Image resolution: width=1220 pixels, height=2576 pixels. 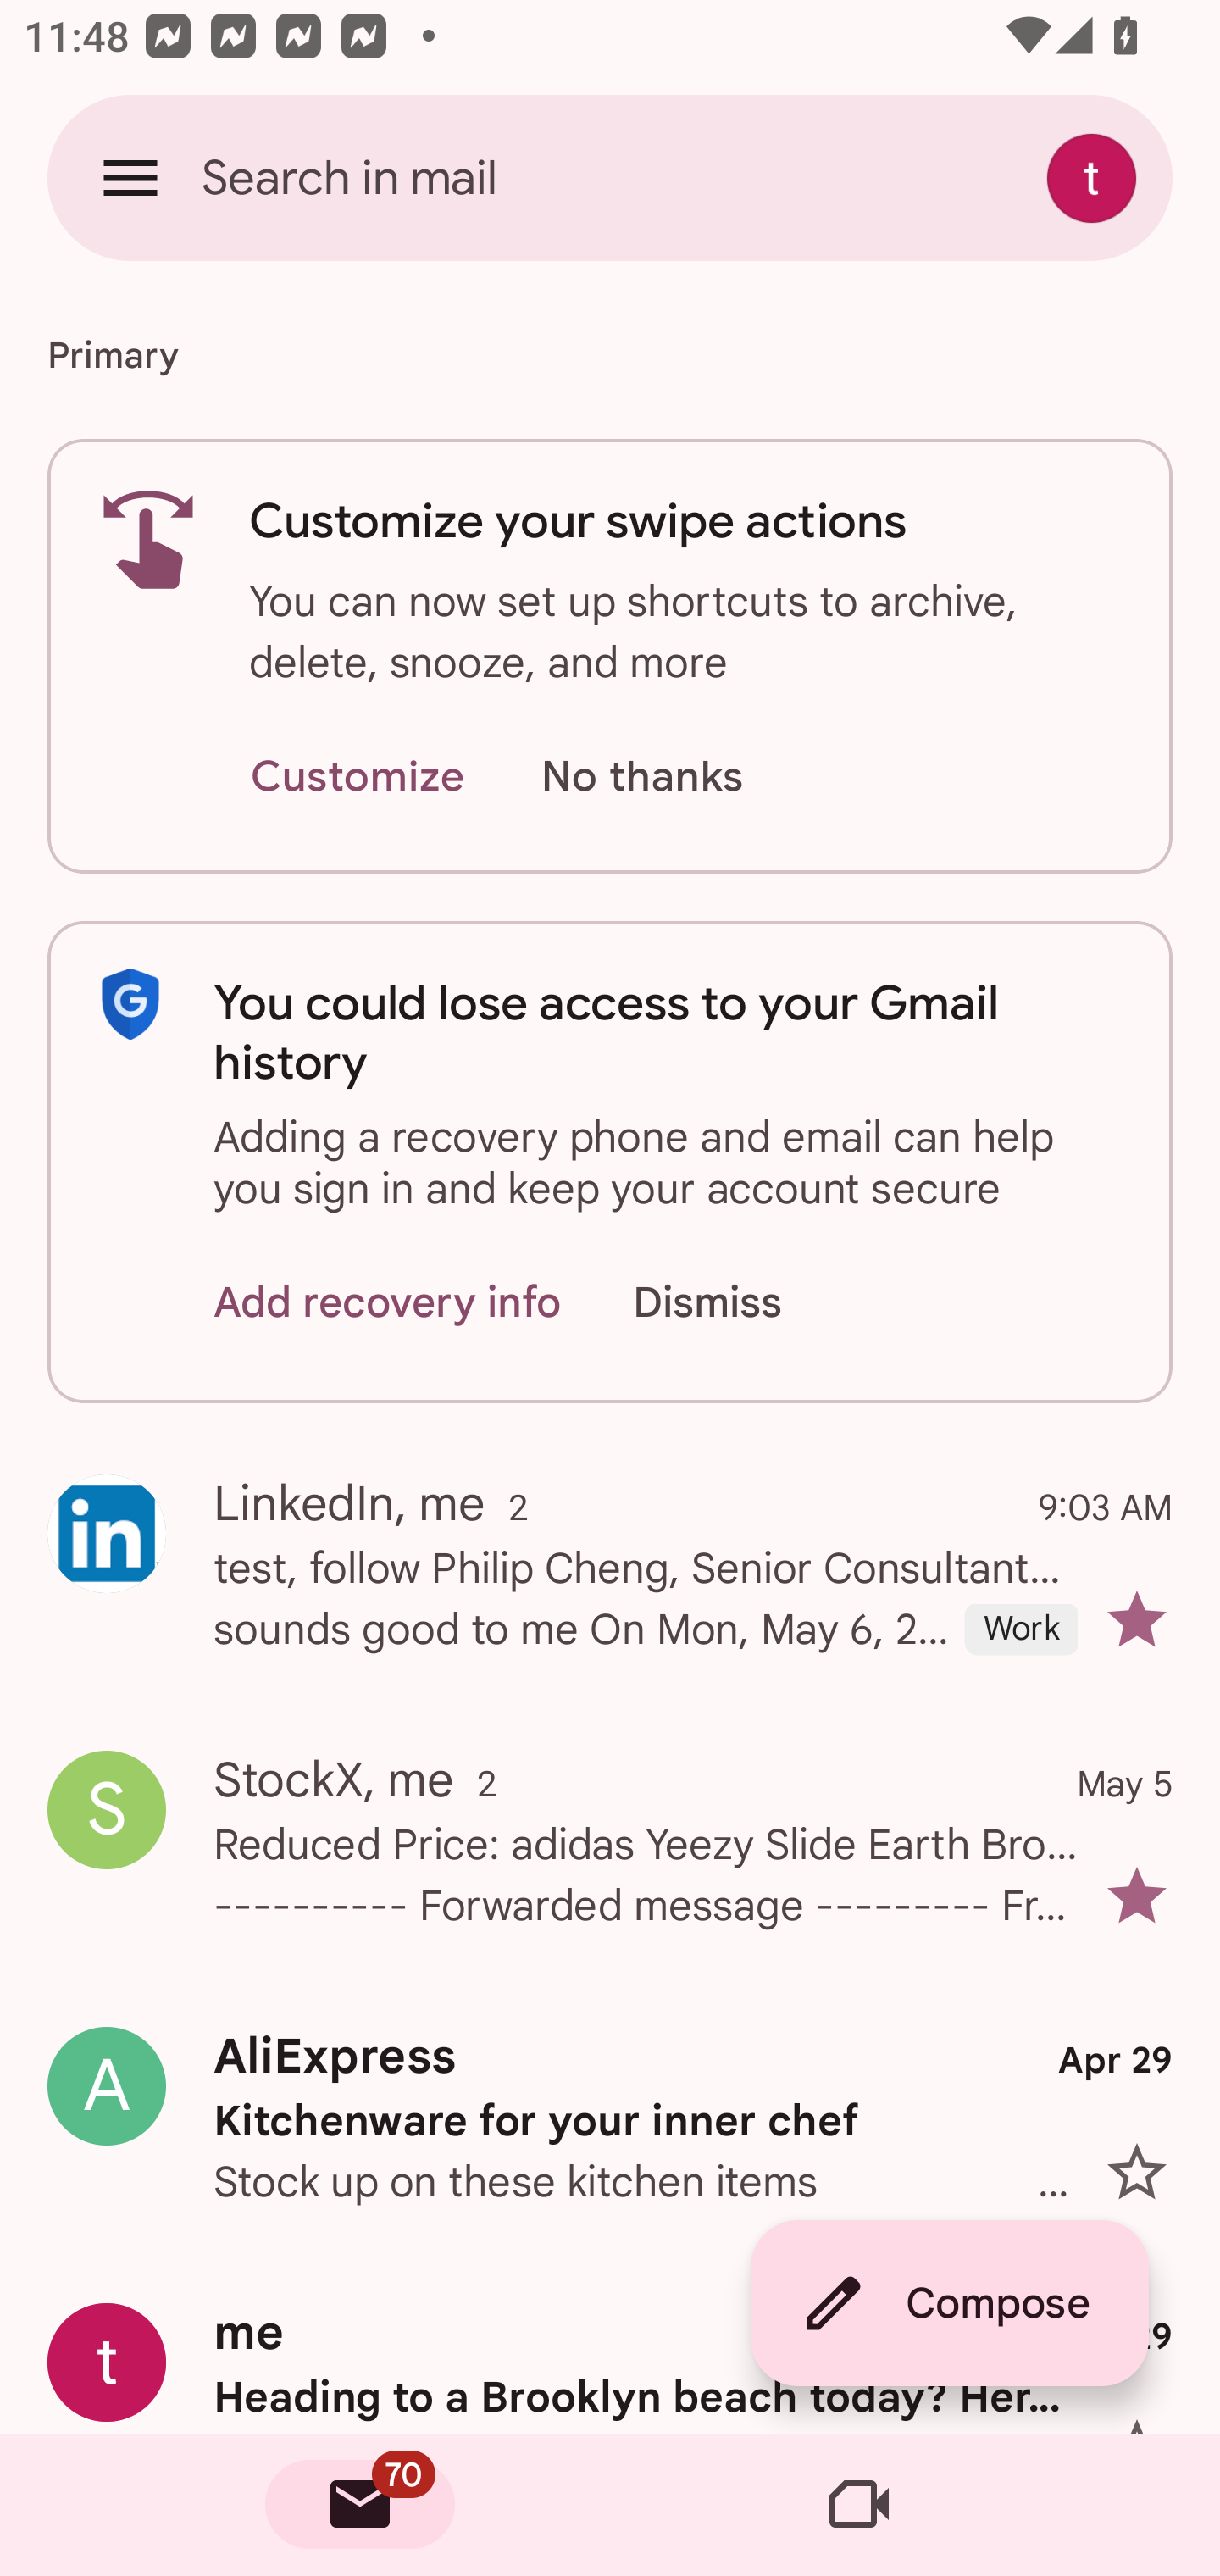 I want to click on Compose, so click(x=949, y=2303).